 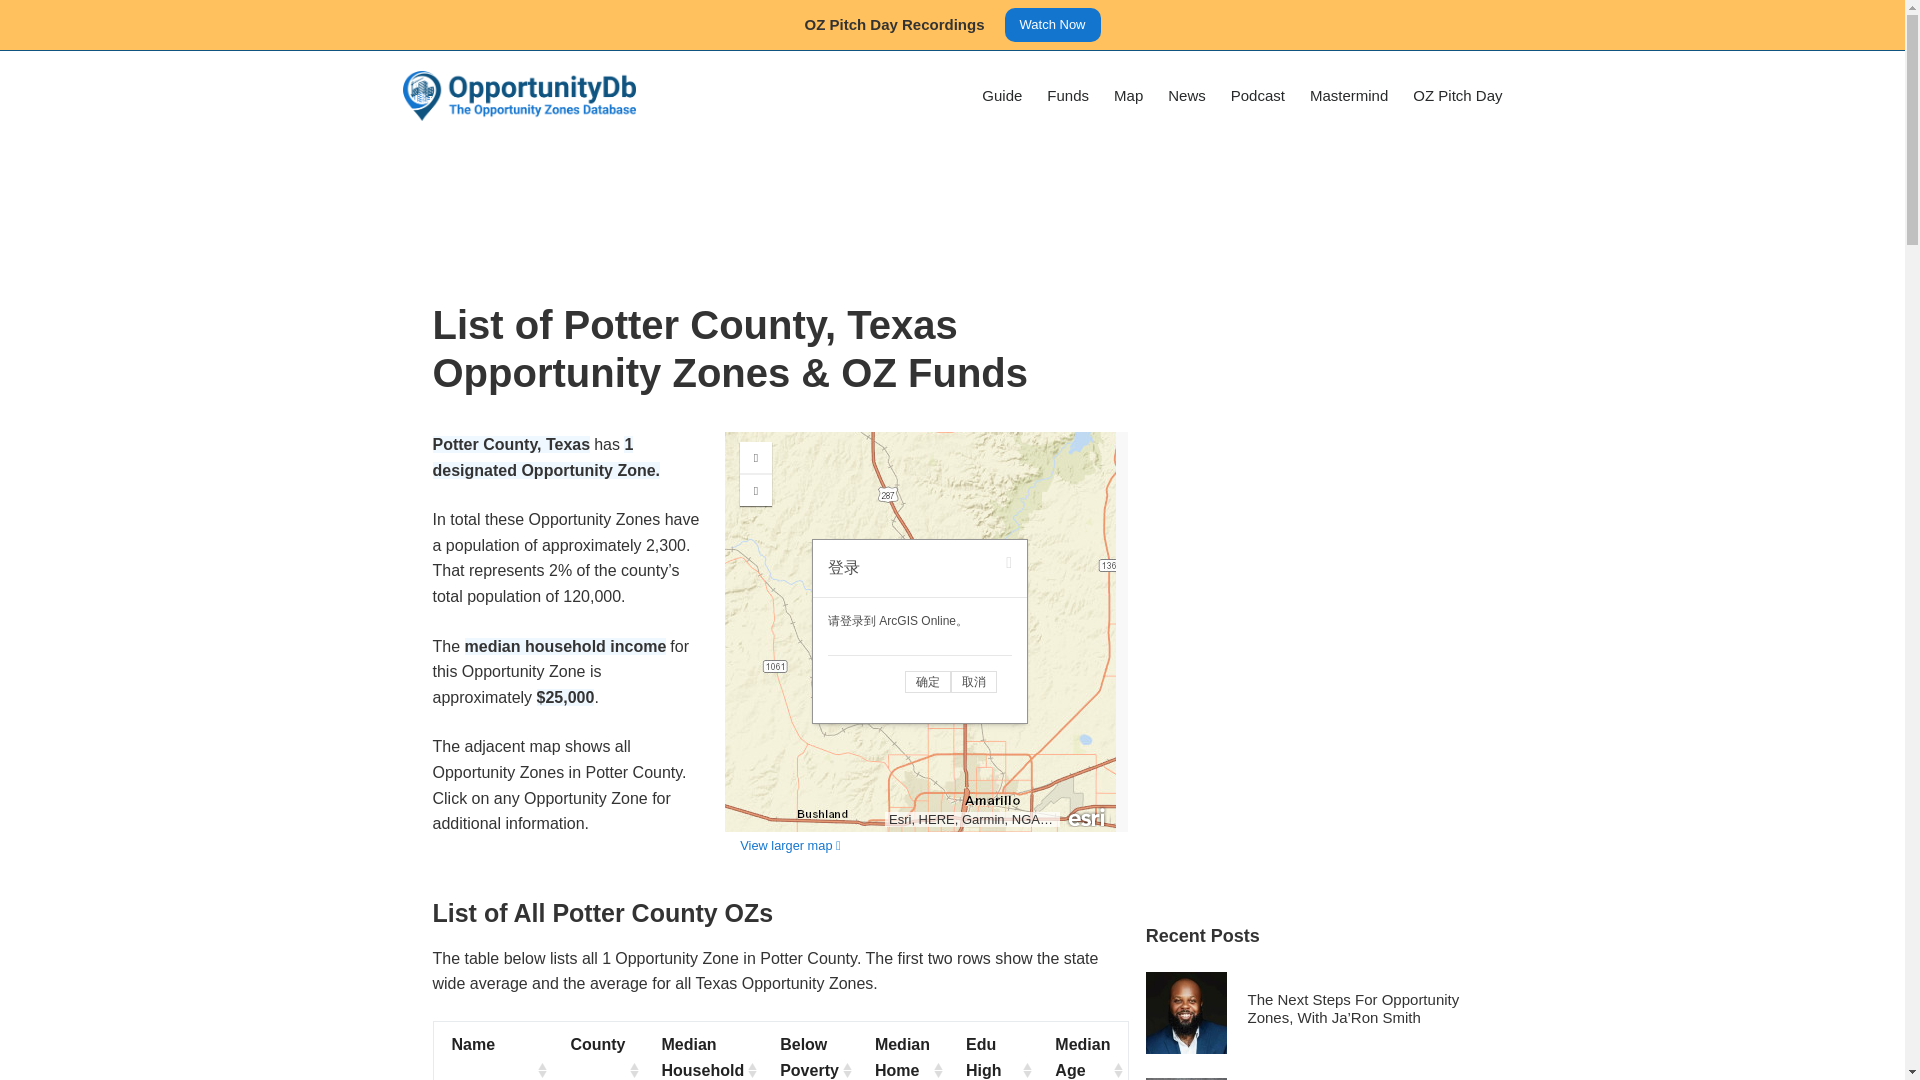 I want to click on Guide, so click(x=1002, y=96).